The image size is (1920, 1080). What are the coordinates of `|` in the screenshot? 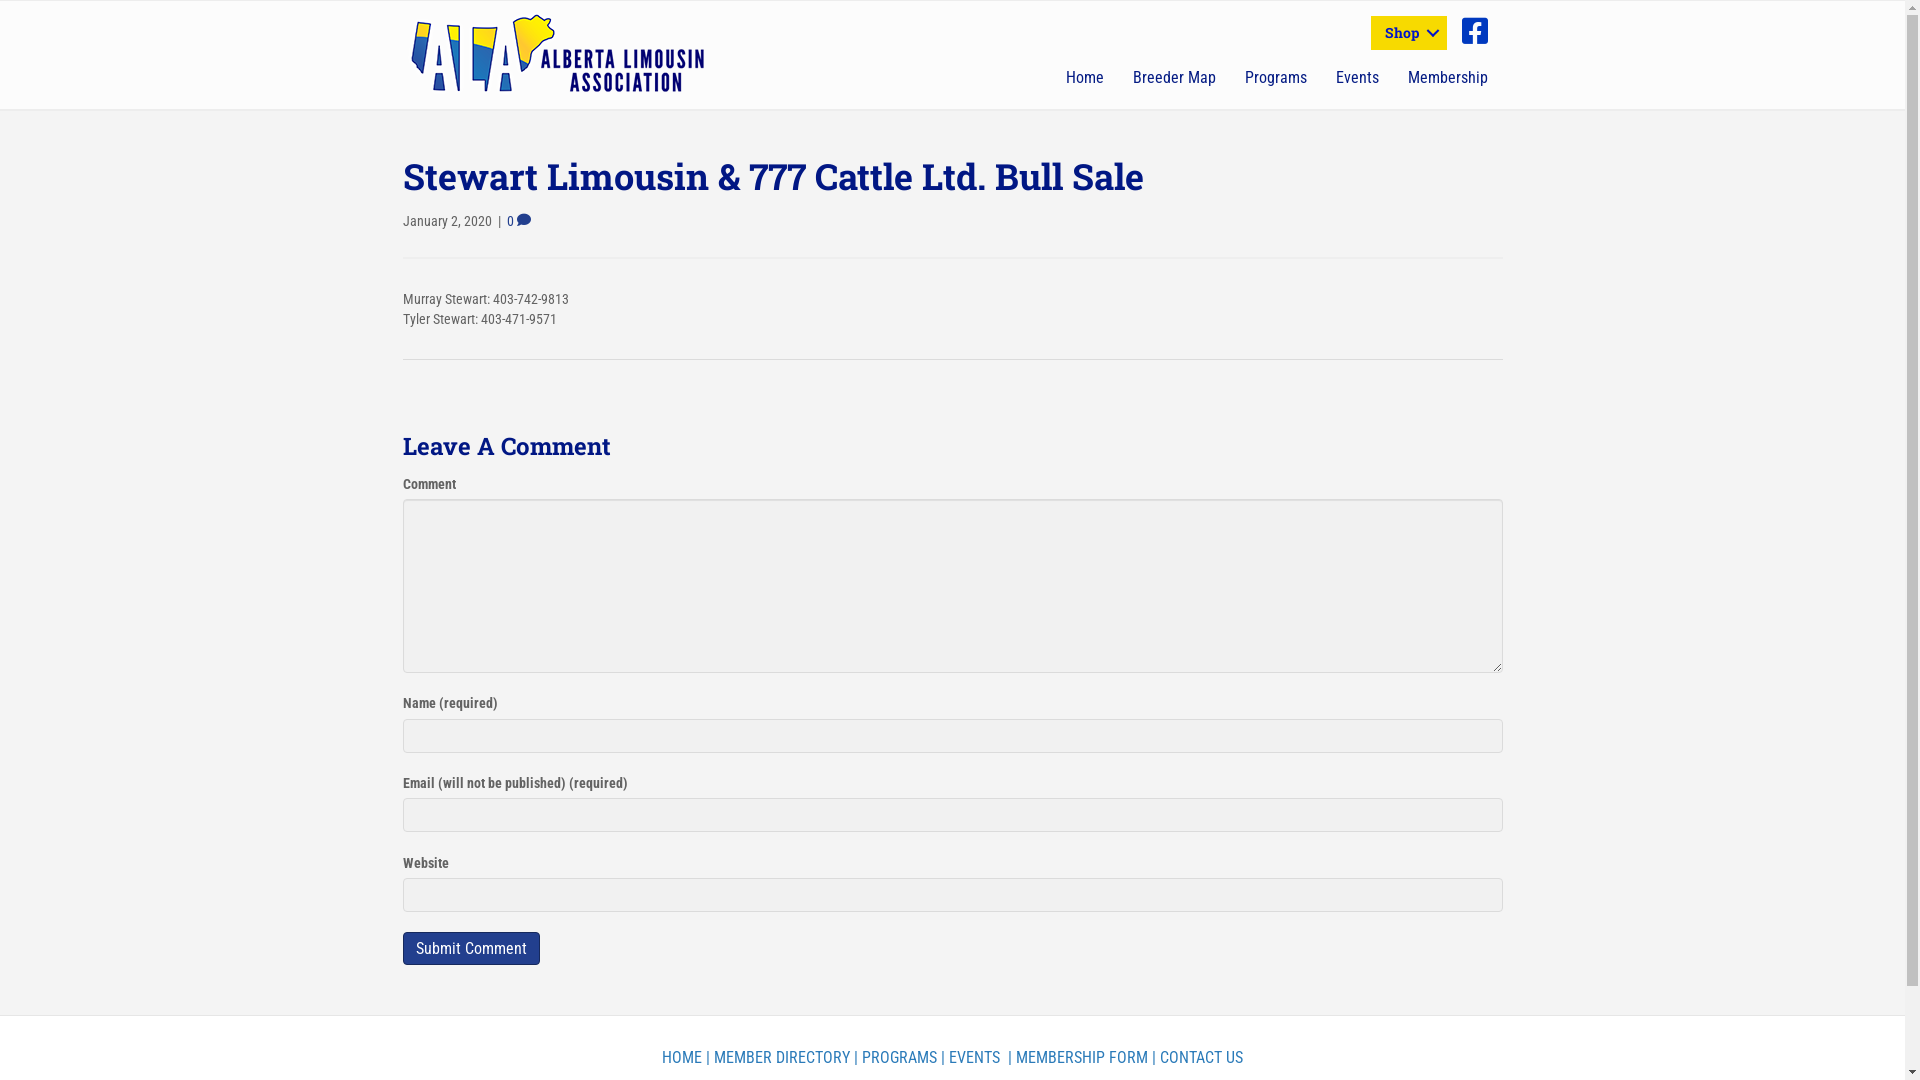 It's located at (708, 1058).